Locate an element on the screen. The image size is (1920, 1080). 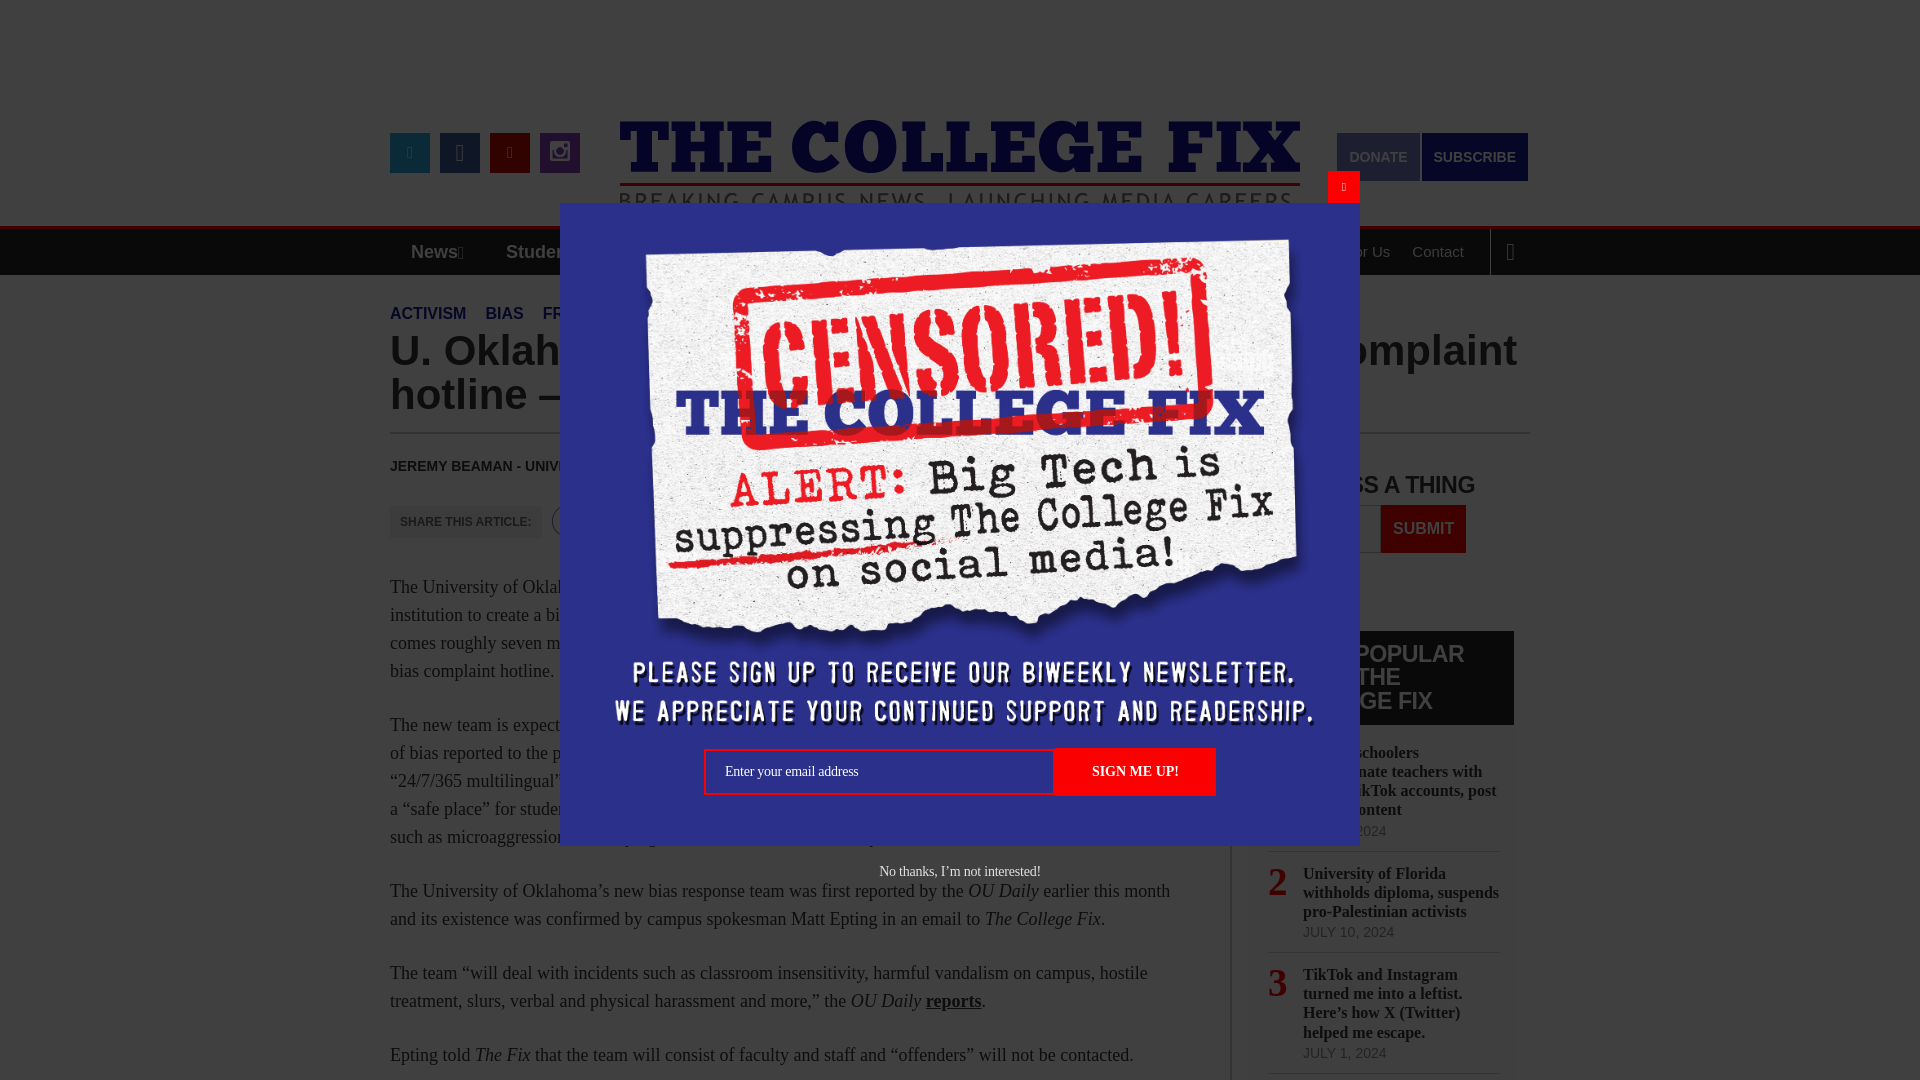
SUBSCRIBE is located at coordinates (1475, 156).